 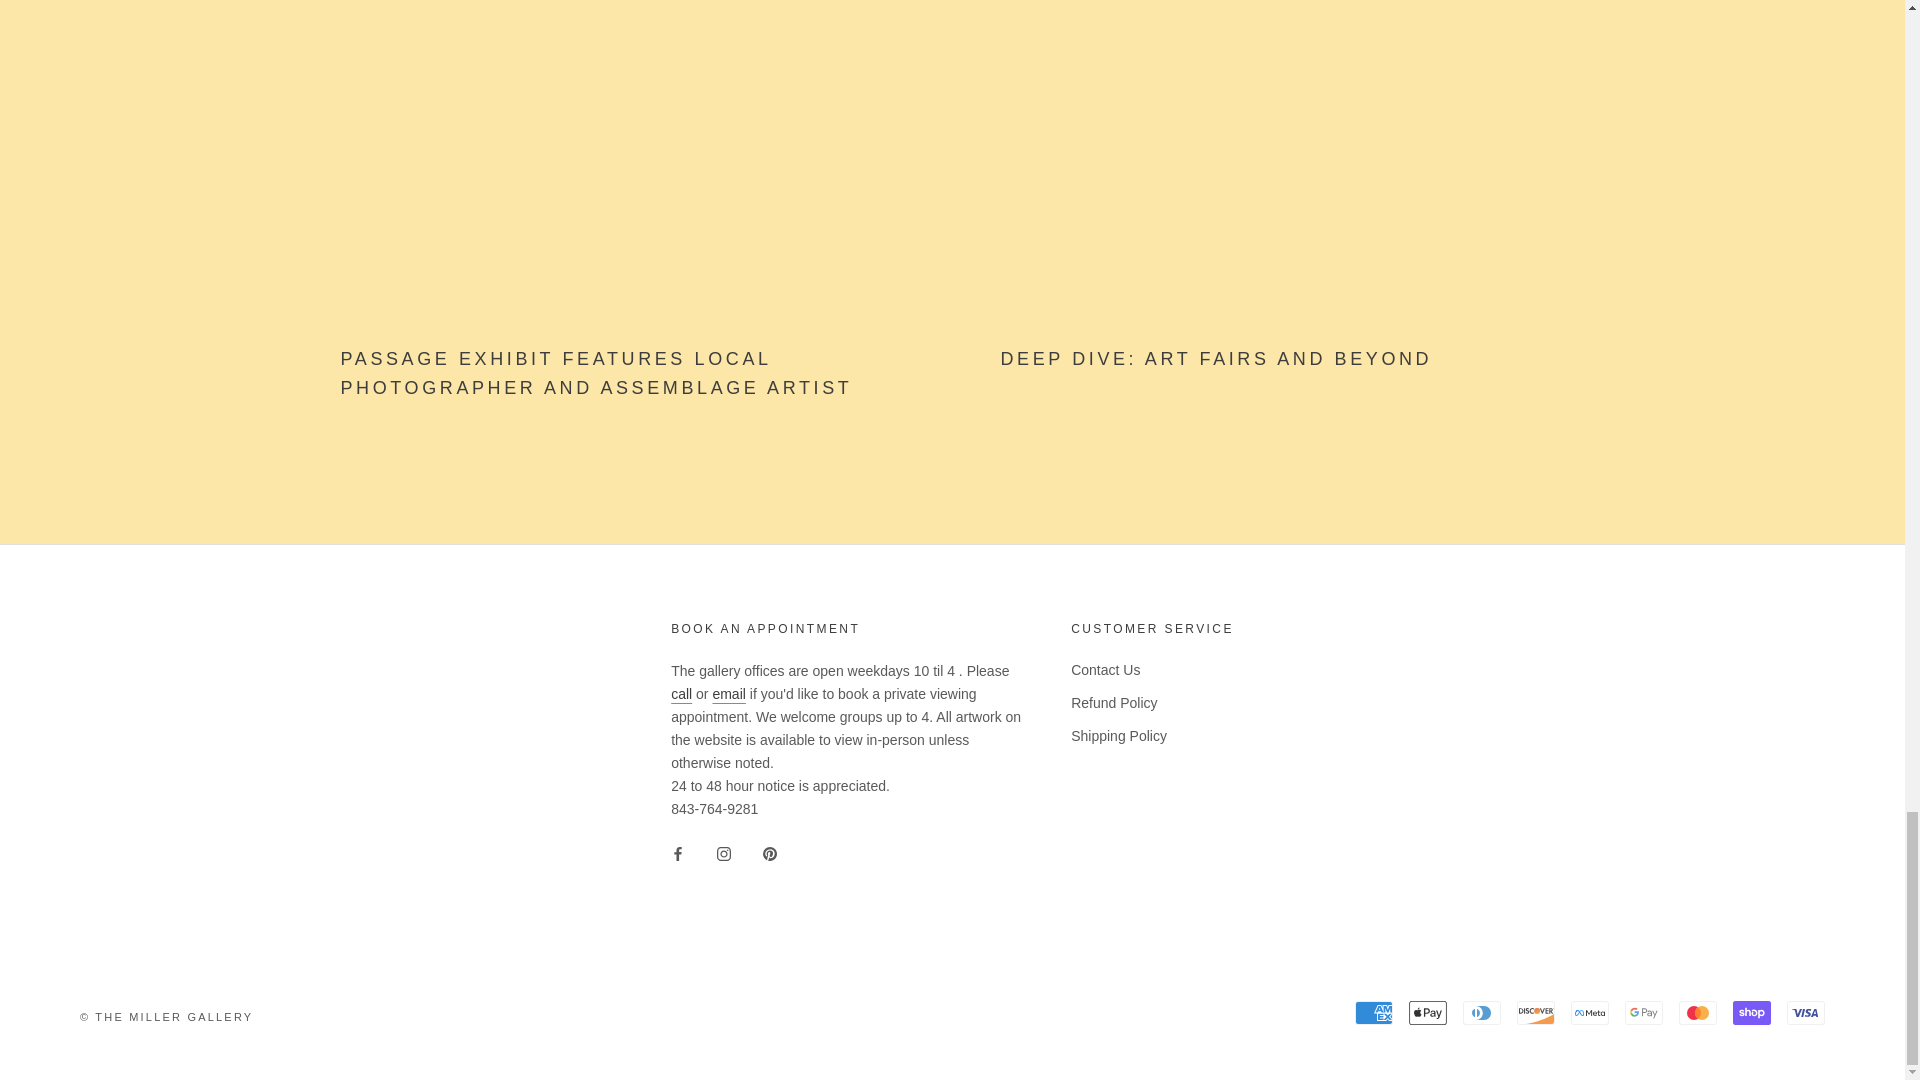 I want to click on Shop Pay, so click(x=1752, y=1012).